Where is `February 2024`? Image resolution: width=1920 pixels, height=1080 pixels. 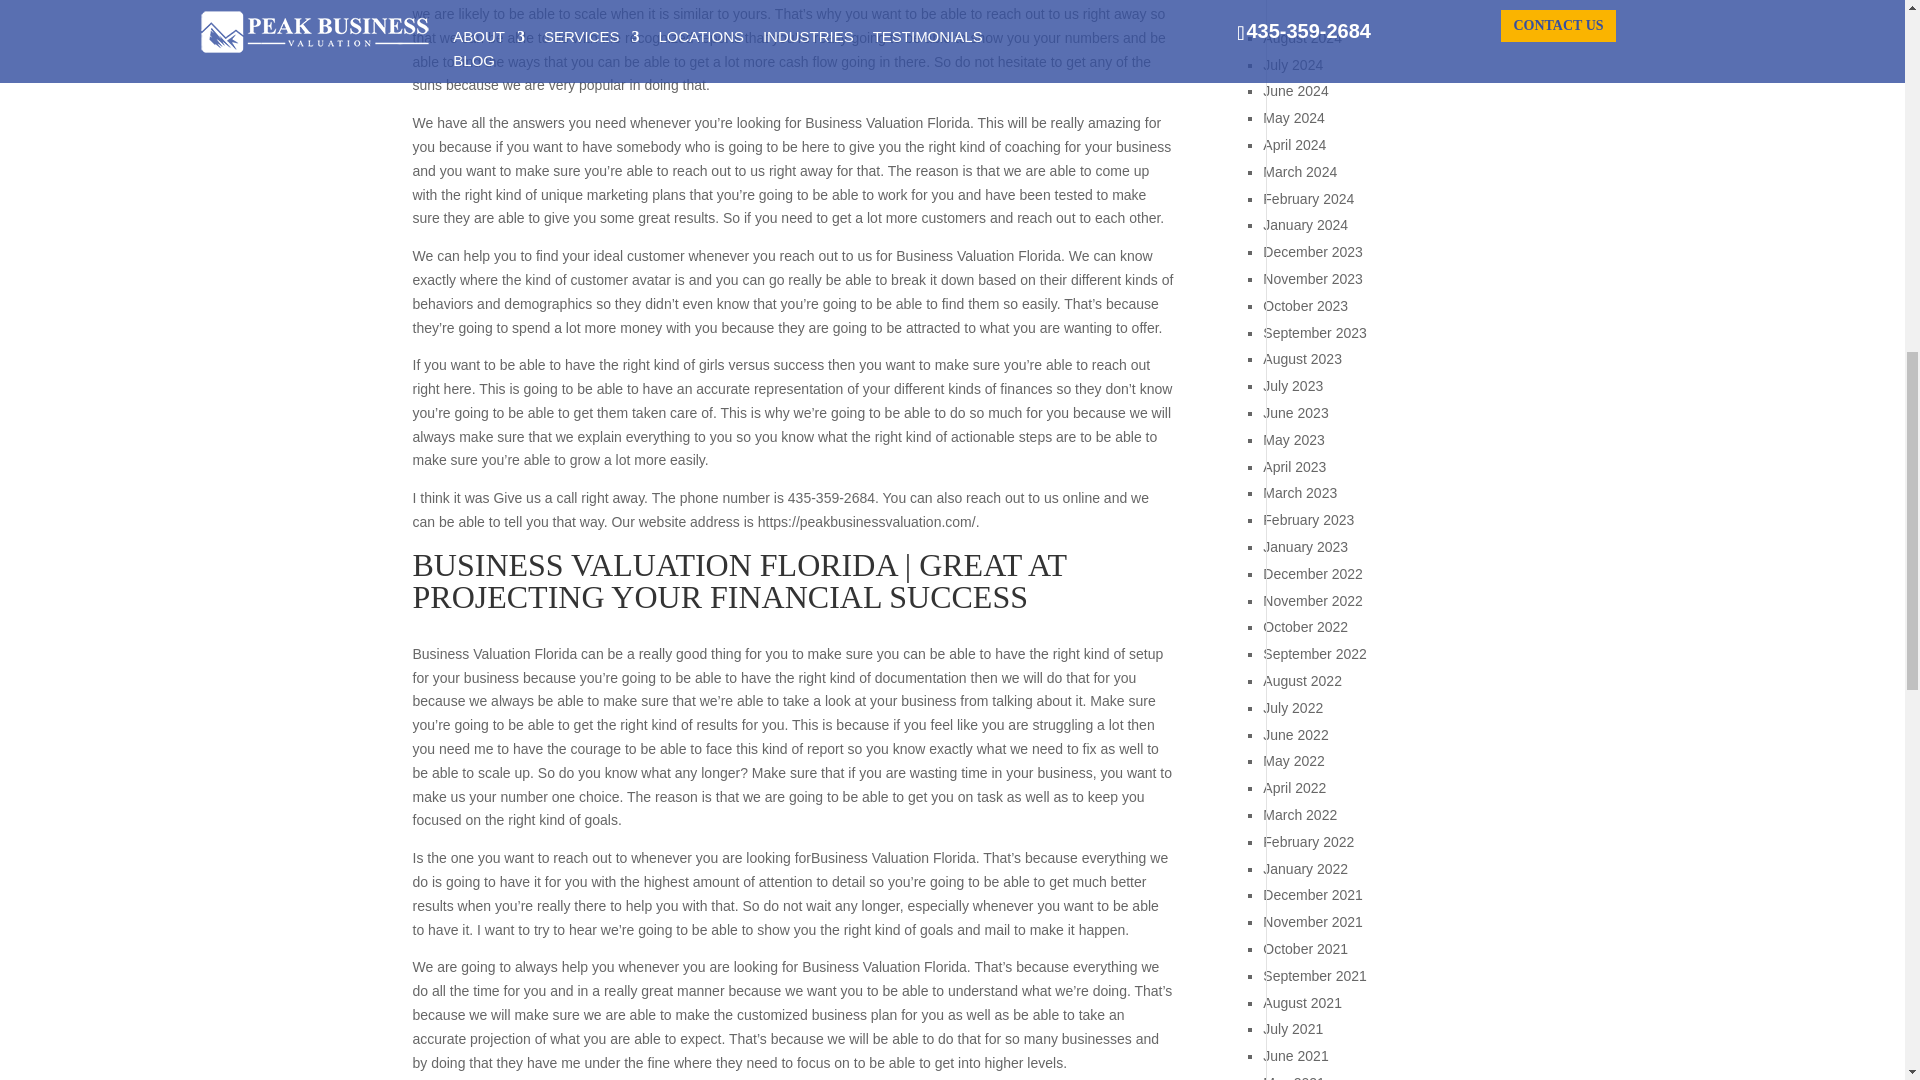 February 2024 is located at coordinates (1308, 199).